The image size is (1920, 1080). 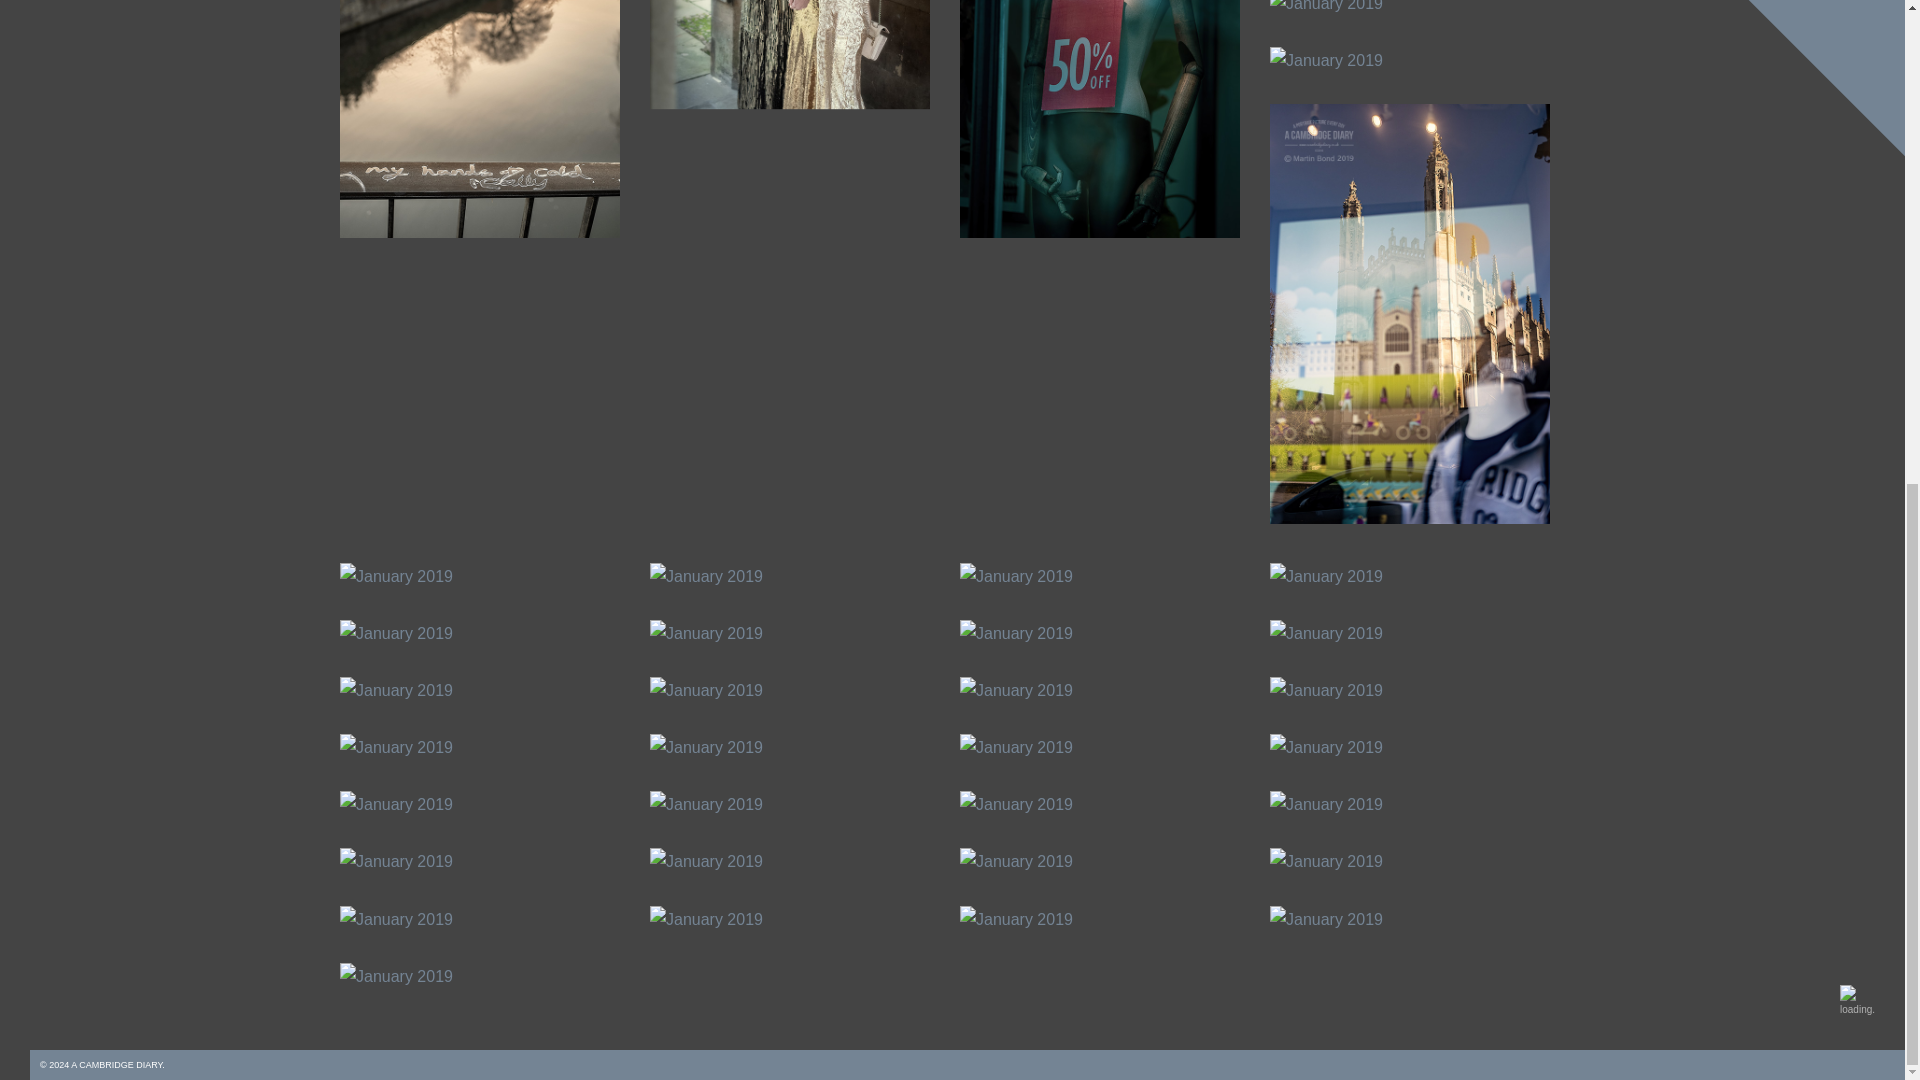 What do you see at coordinates (1886, 192) in the screenshot?
I see `Facebook Profile` at bounding box center [1886, 192].